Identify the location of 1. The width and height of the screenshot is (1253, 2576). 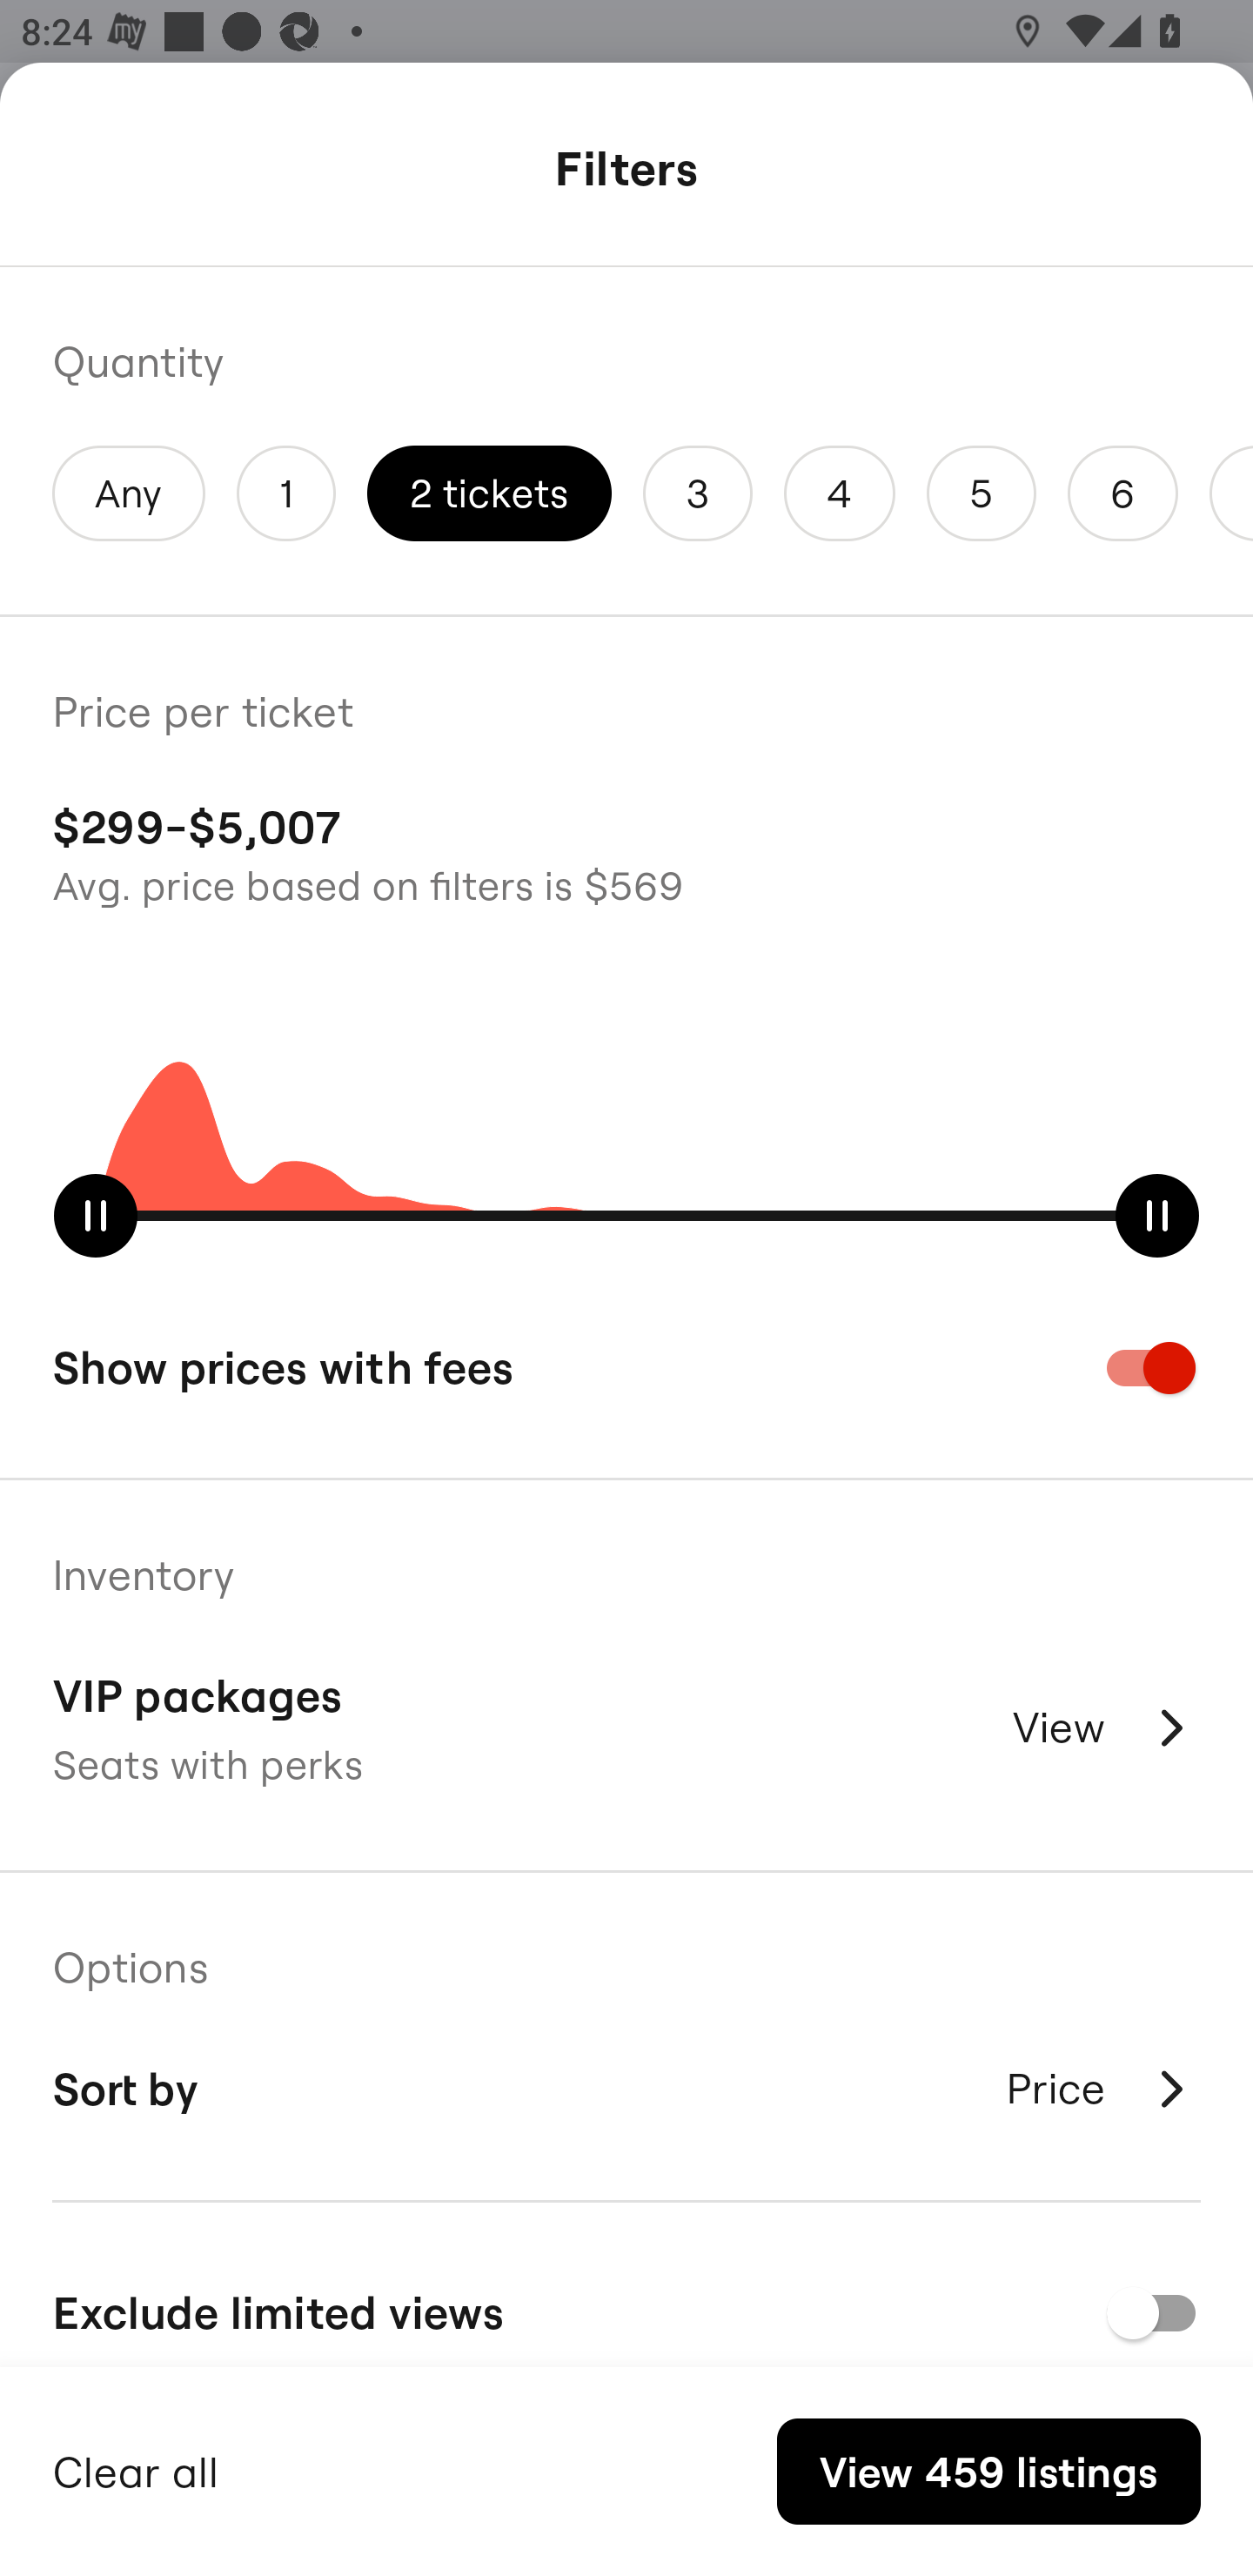
(285, 493).